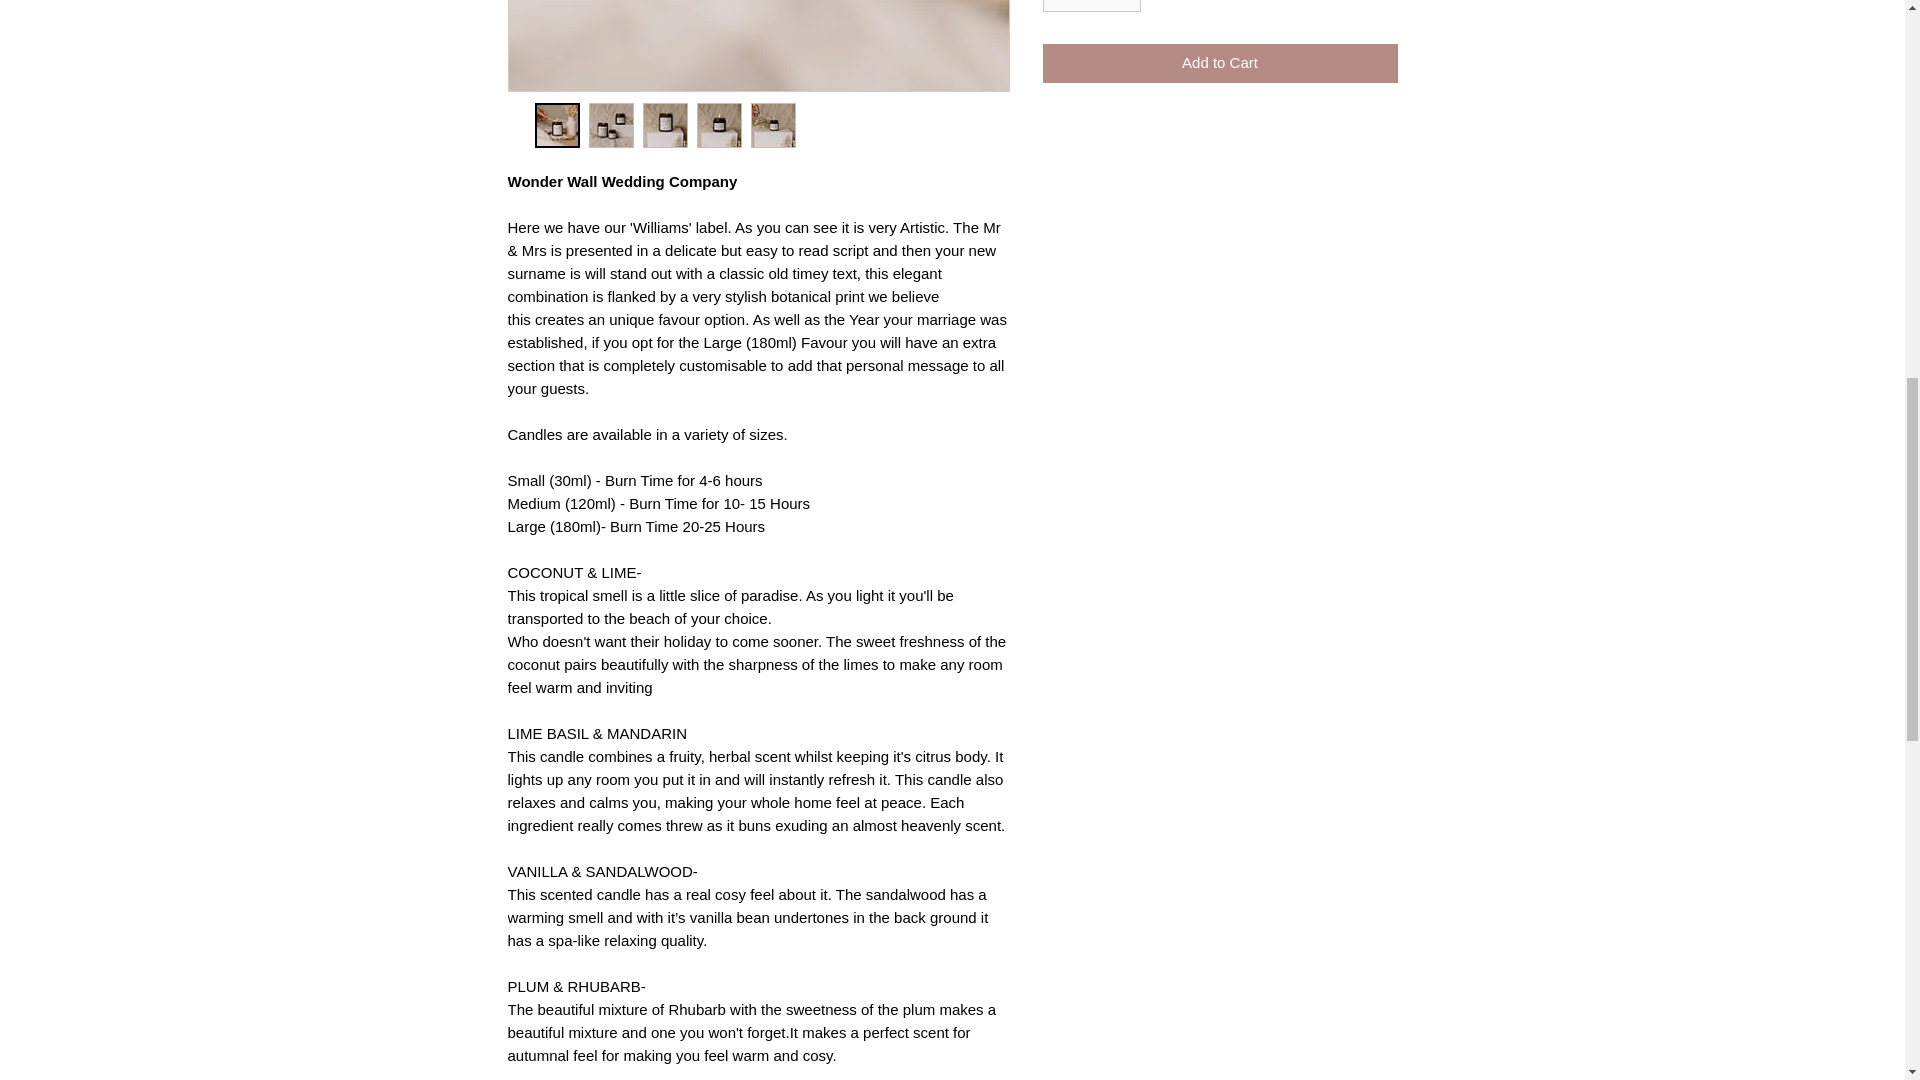  Describe the element at coordinates (1091, 6) in the screenshot. I see `1` at that location.